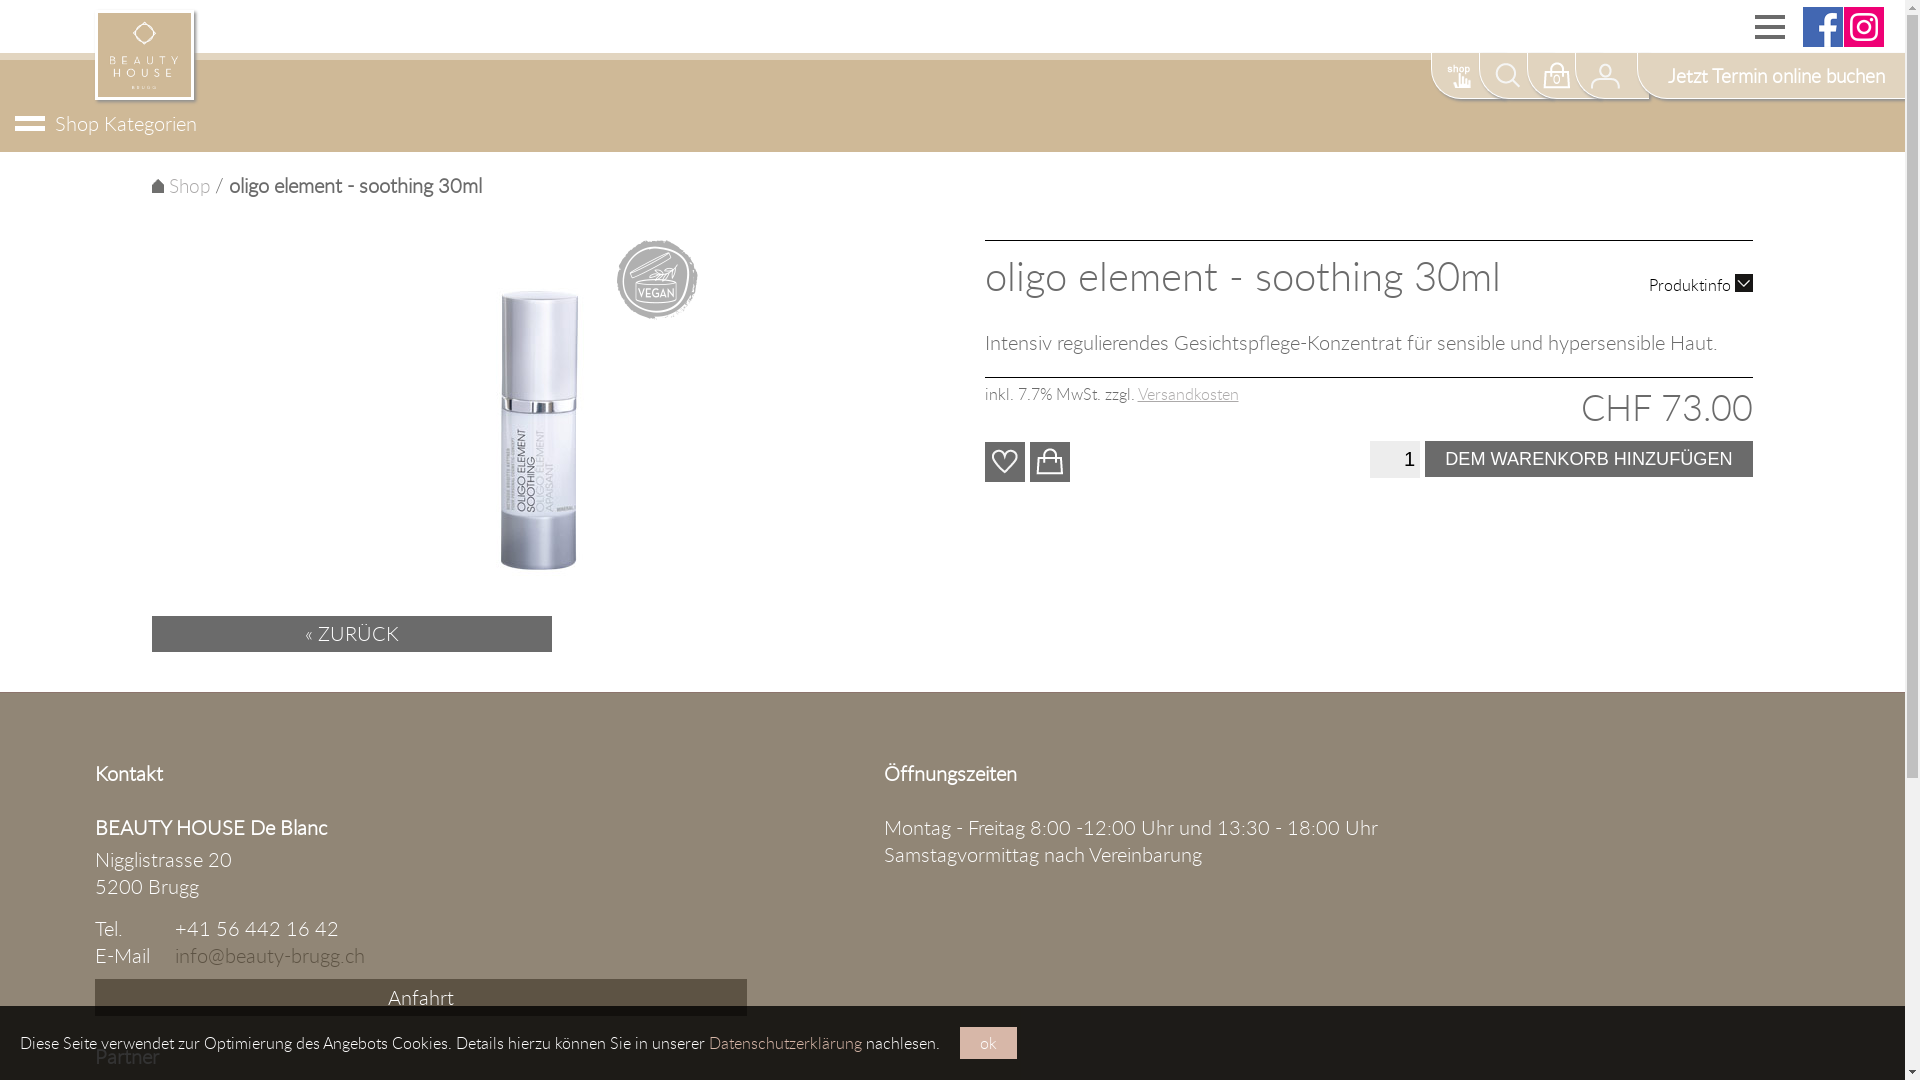  I want to click on Jetzt Termin online buchen, so click(1771, 76).